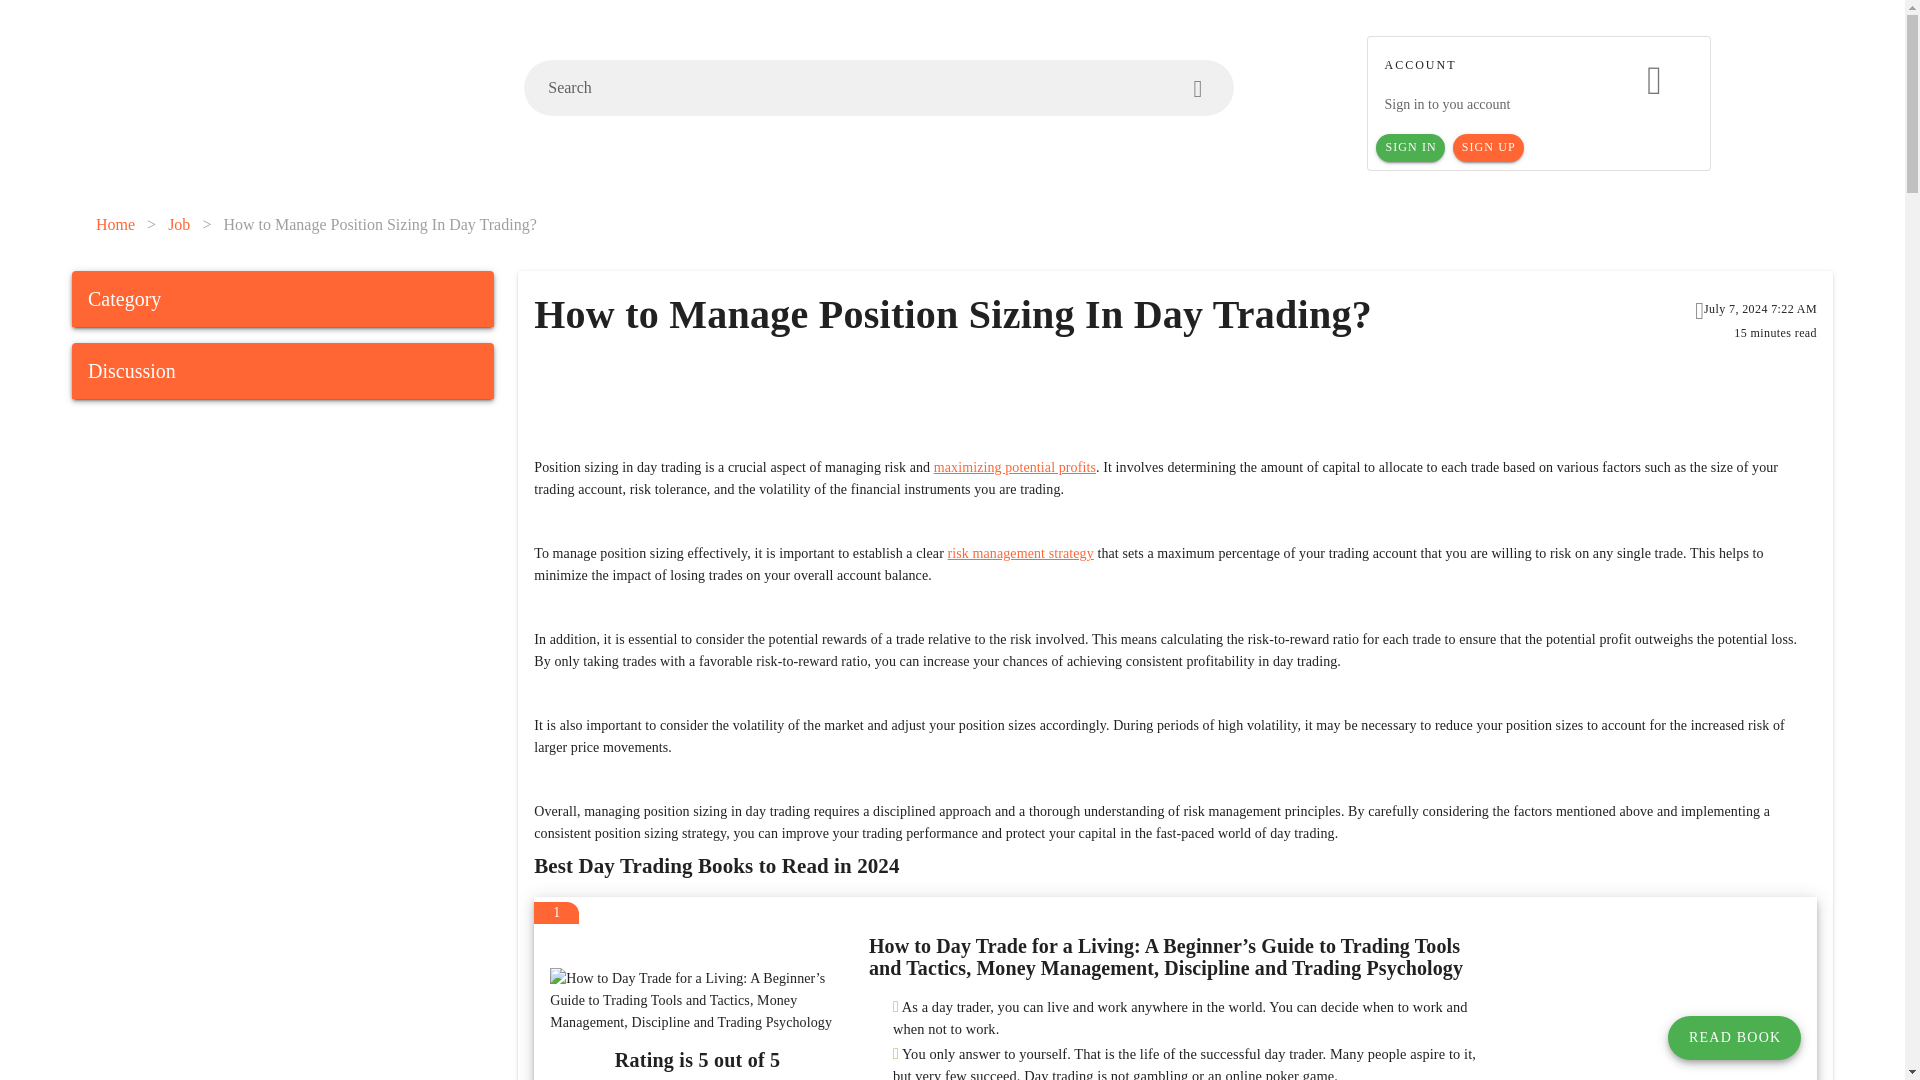  Describe the element at coordinates (378, 224) in the screenshot. I see `How to Manage Position Sizing In Day Trading?` at that location.